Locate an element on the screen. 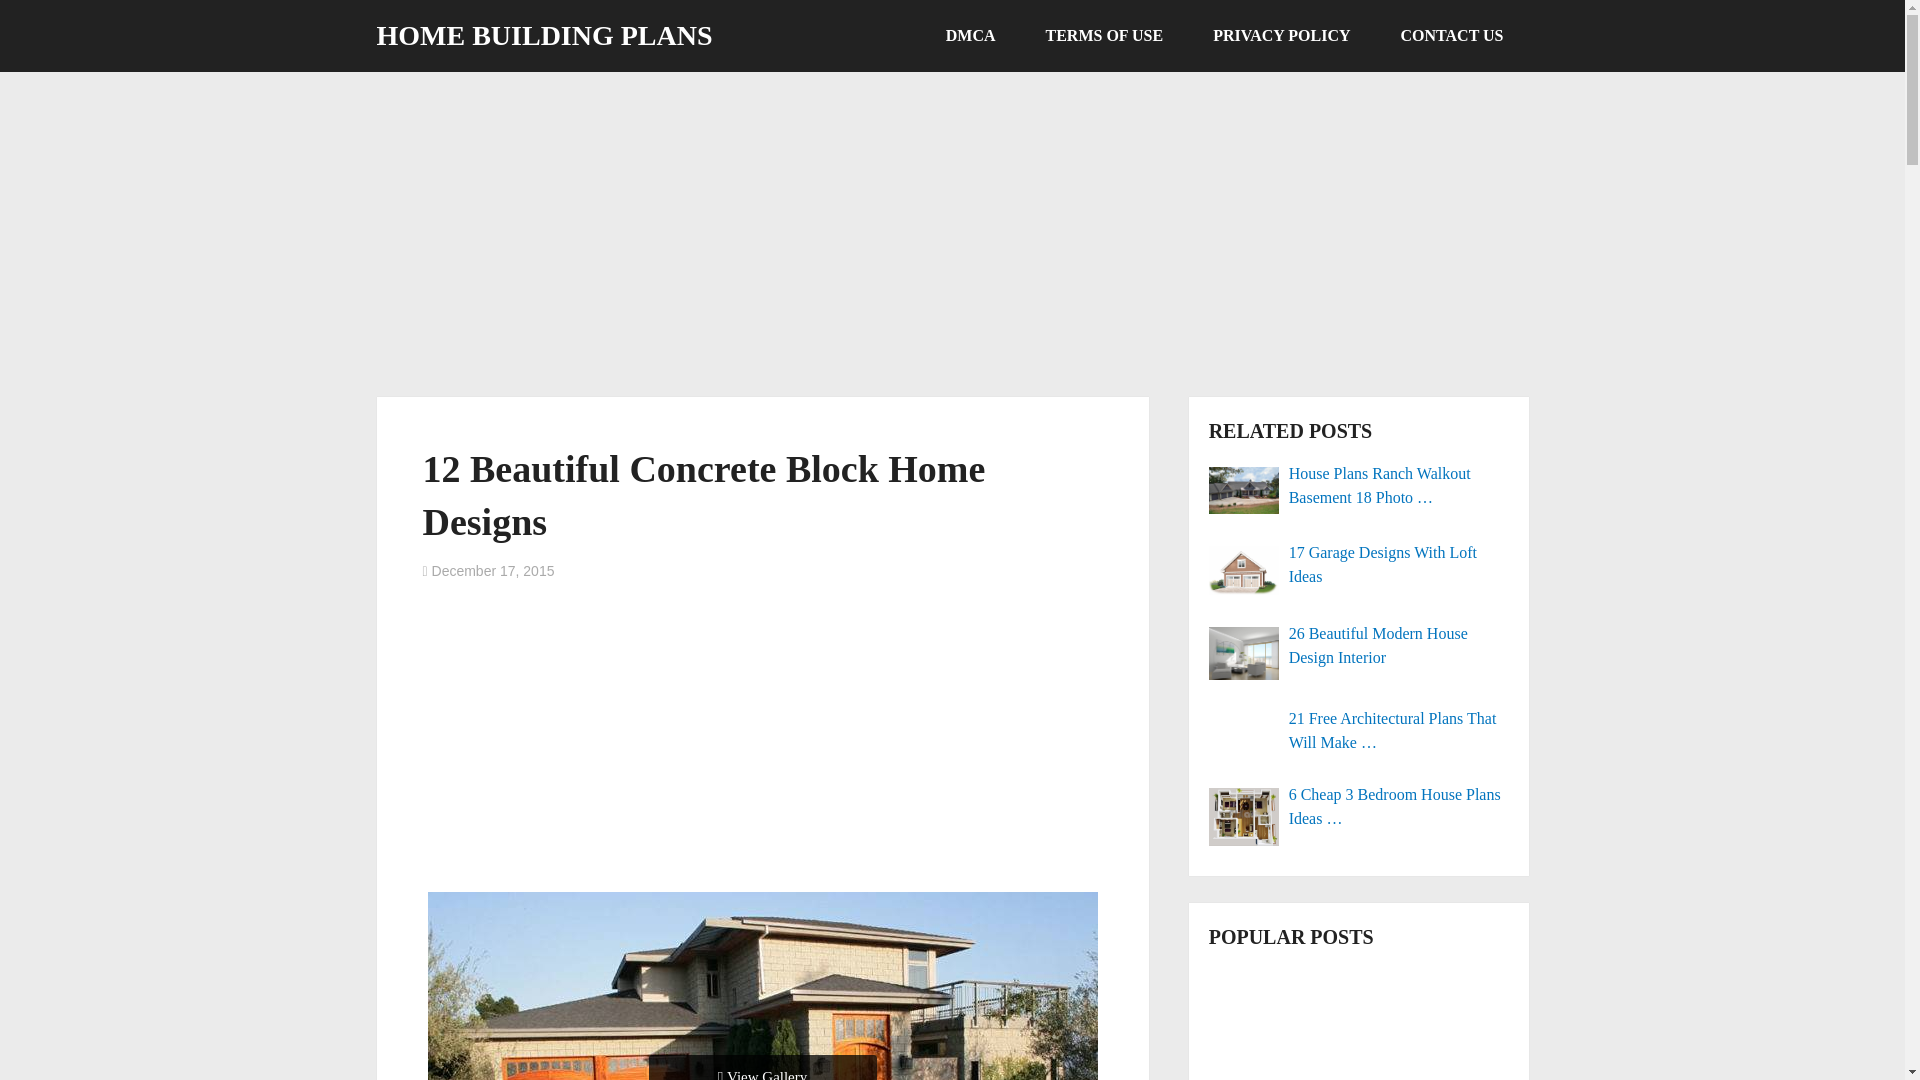 The width and height of the screenshot is (1920, 1080). House Plans Ranch Walkout Basement 18 Photo Gallery is located at coordinates (1359, 486).